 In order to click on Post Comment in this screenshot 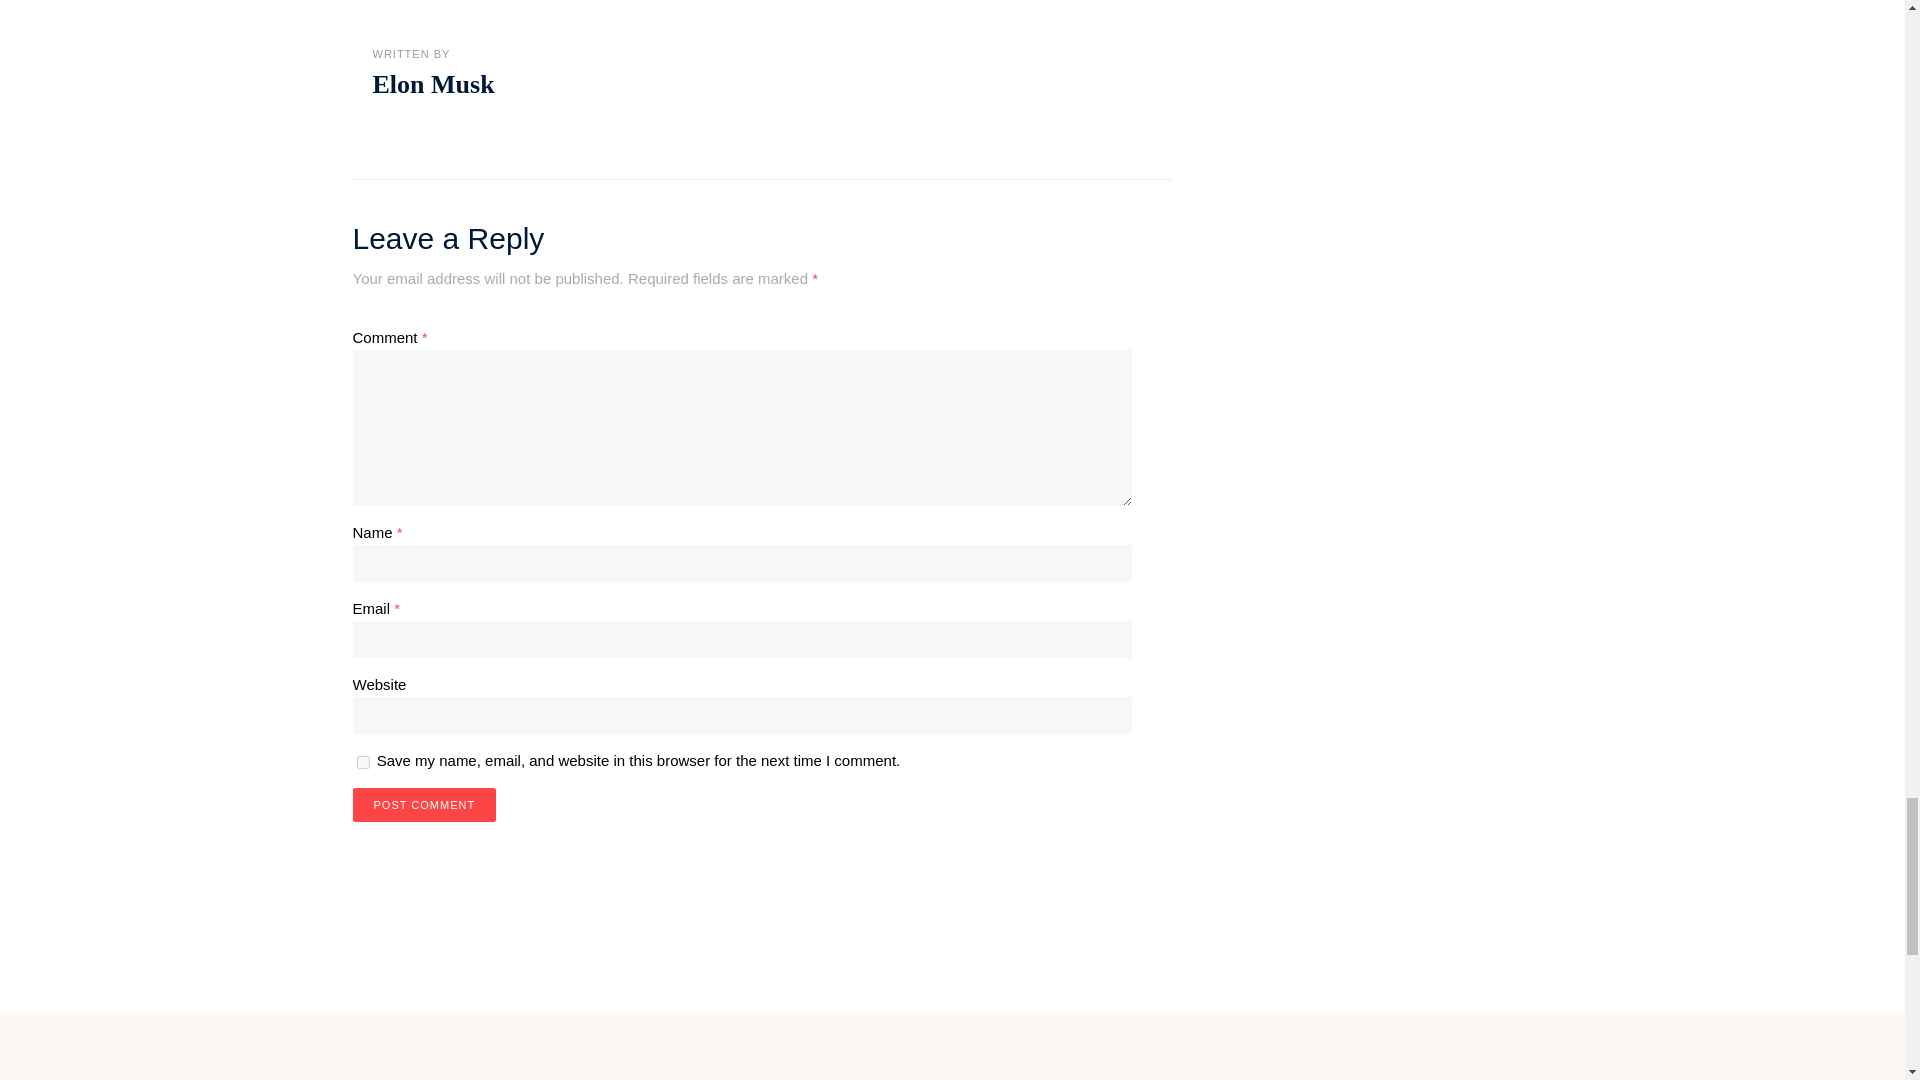, I will do `click(423, 804)`.